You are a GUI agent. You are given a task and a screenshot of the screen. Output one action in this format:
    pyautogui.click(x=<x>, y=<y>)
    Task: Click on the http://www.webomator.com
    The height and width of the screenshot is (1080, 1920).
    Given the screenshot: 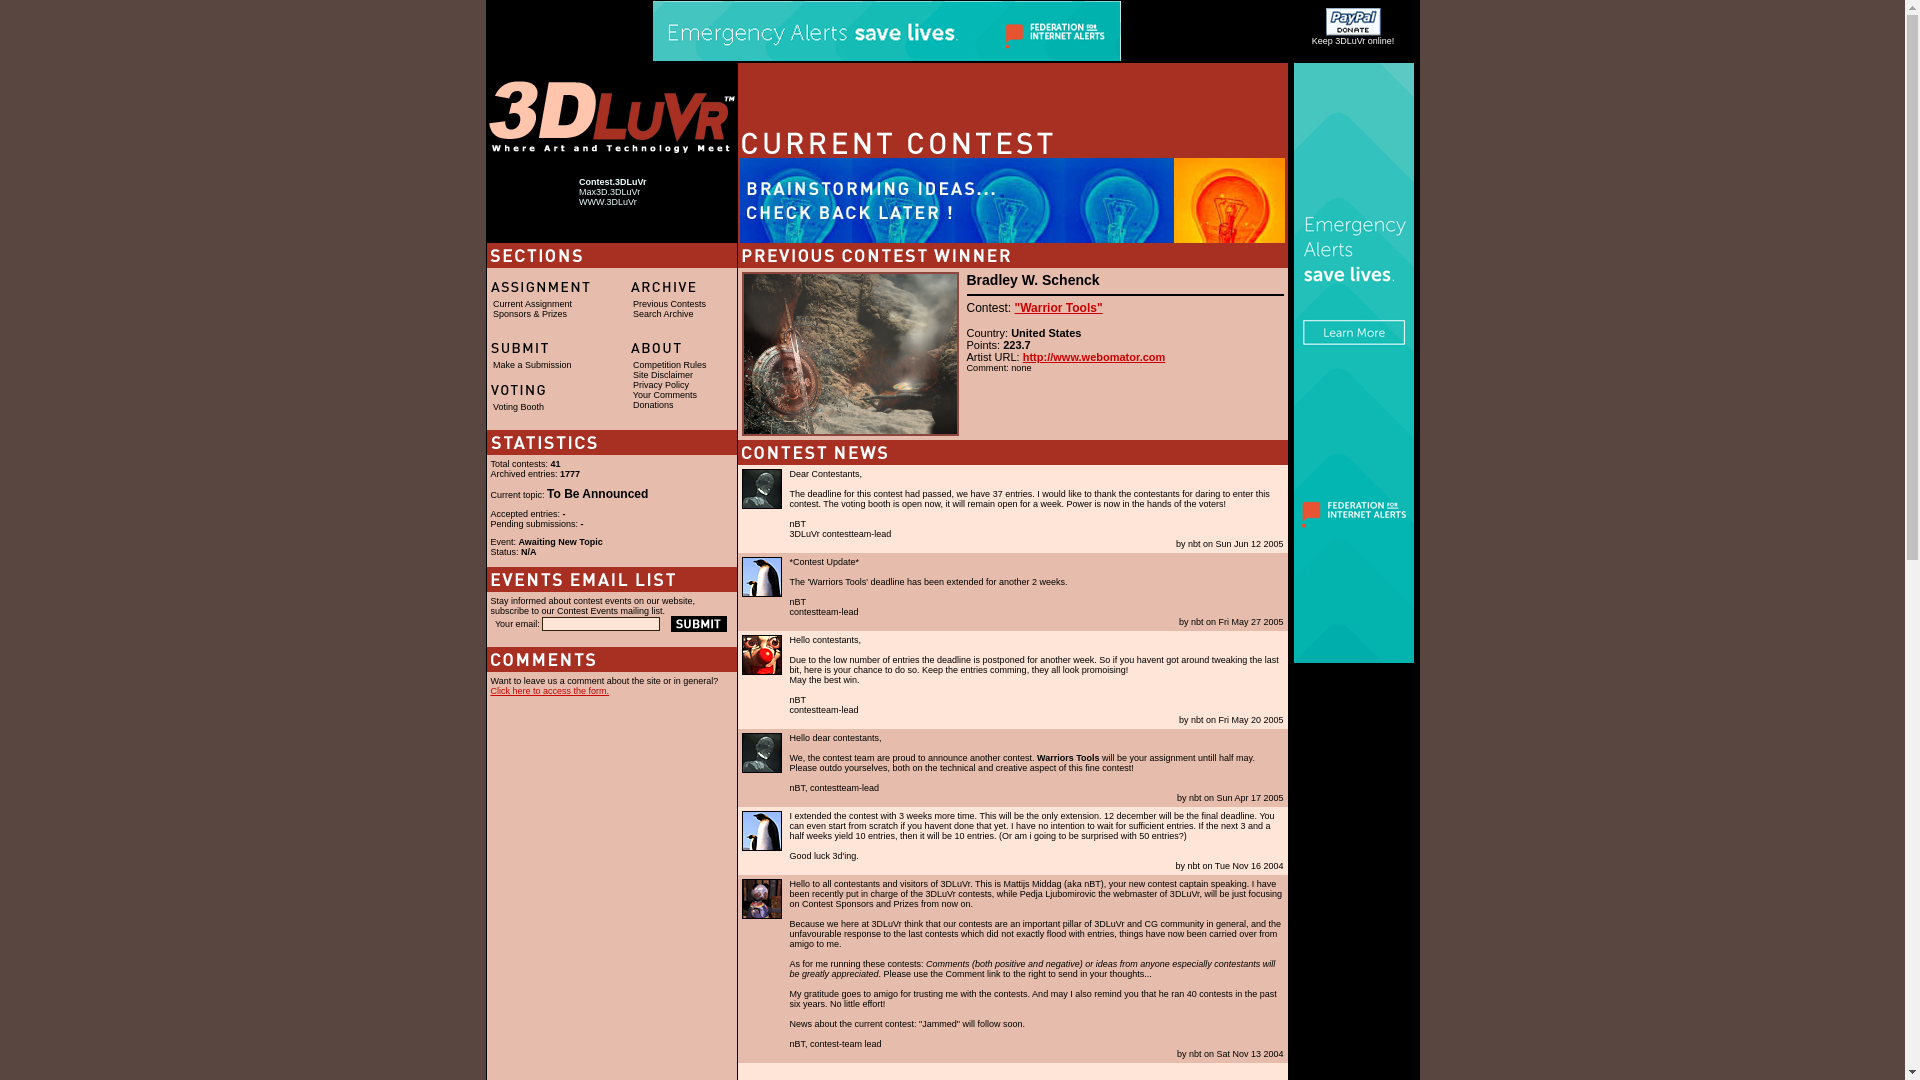 What is the action you would take?
    pyautogui.click(x=1094, y=357)
    